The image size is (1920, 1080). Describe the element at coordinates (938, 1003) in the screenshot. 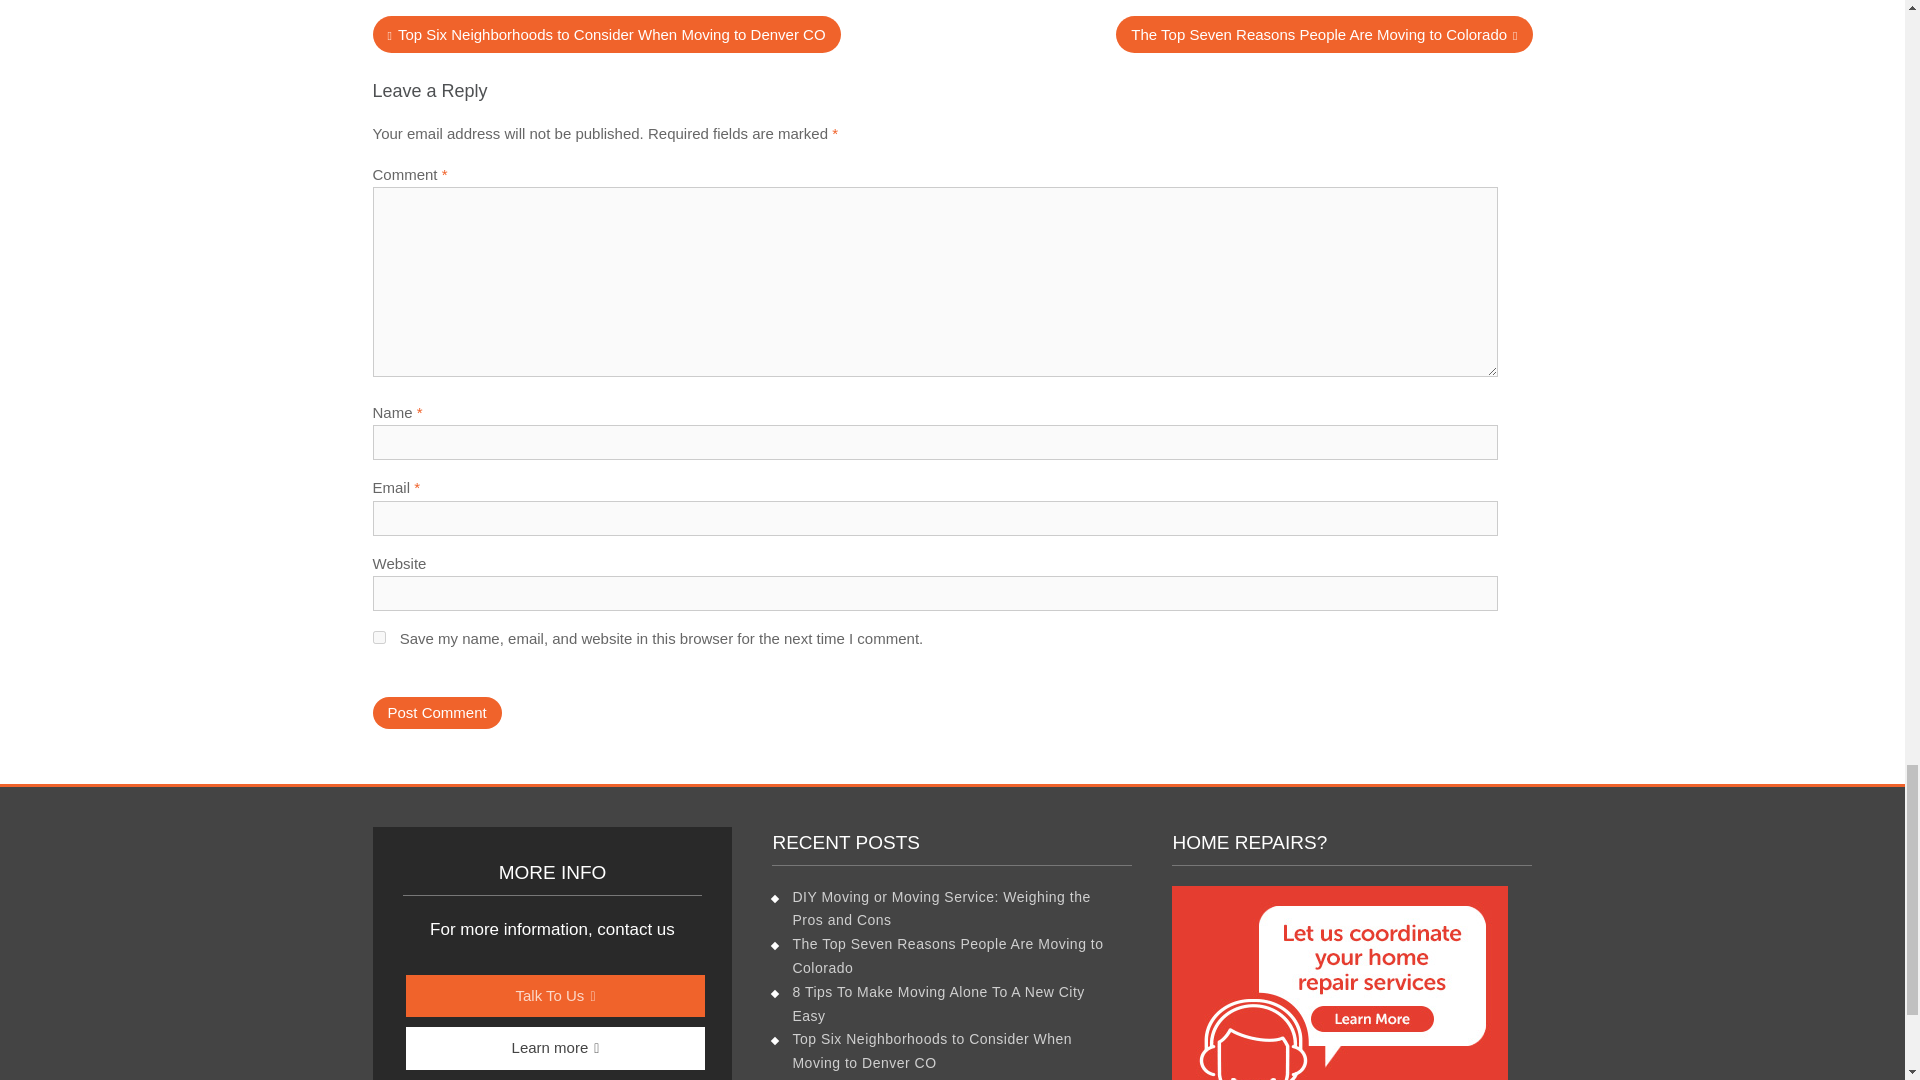

I see `8 Tips To Make Moving Alone To A New City Easy` at that location.